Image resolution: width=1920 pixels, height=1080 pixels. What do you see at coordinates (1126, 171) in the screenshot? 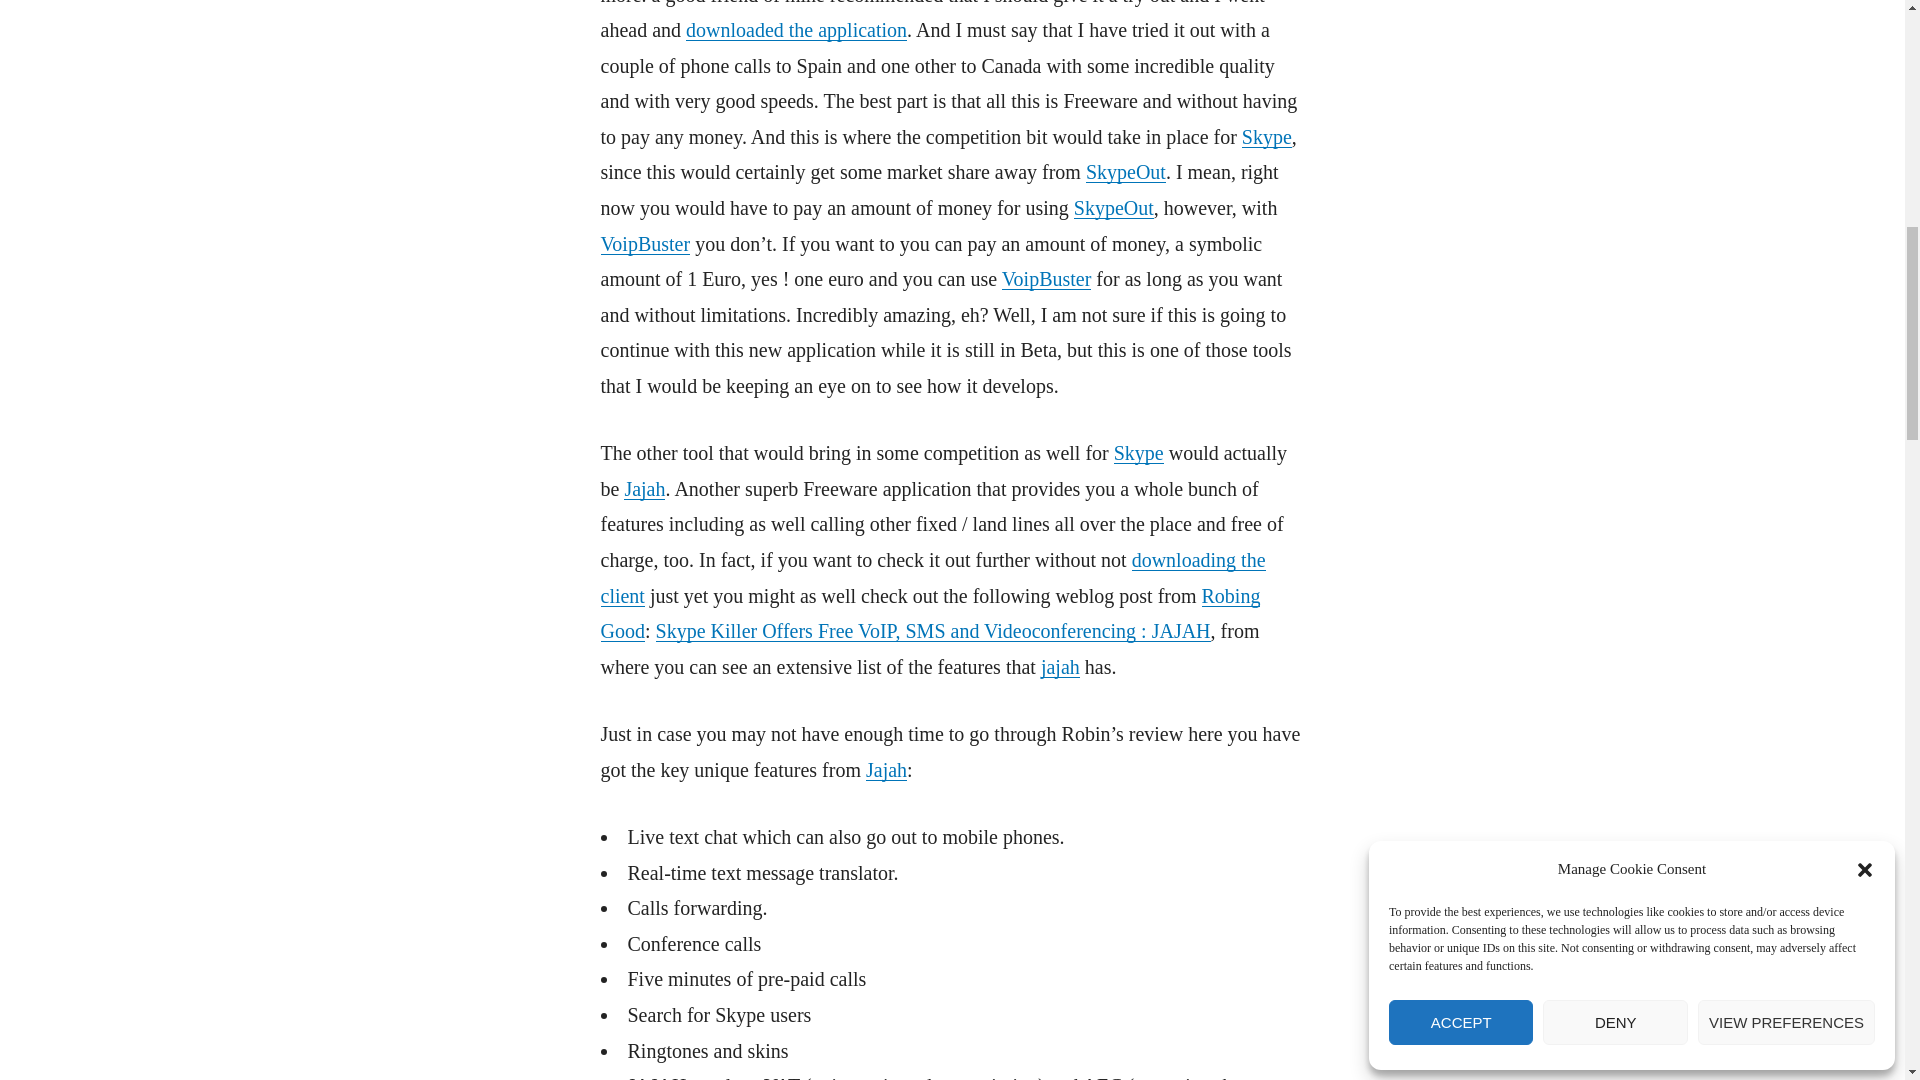
I see `SkypeOut` at bounding box center [1126, 171].